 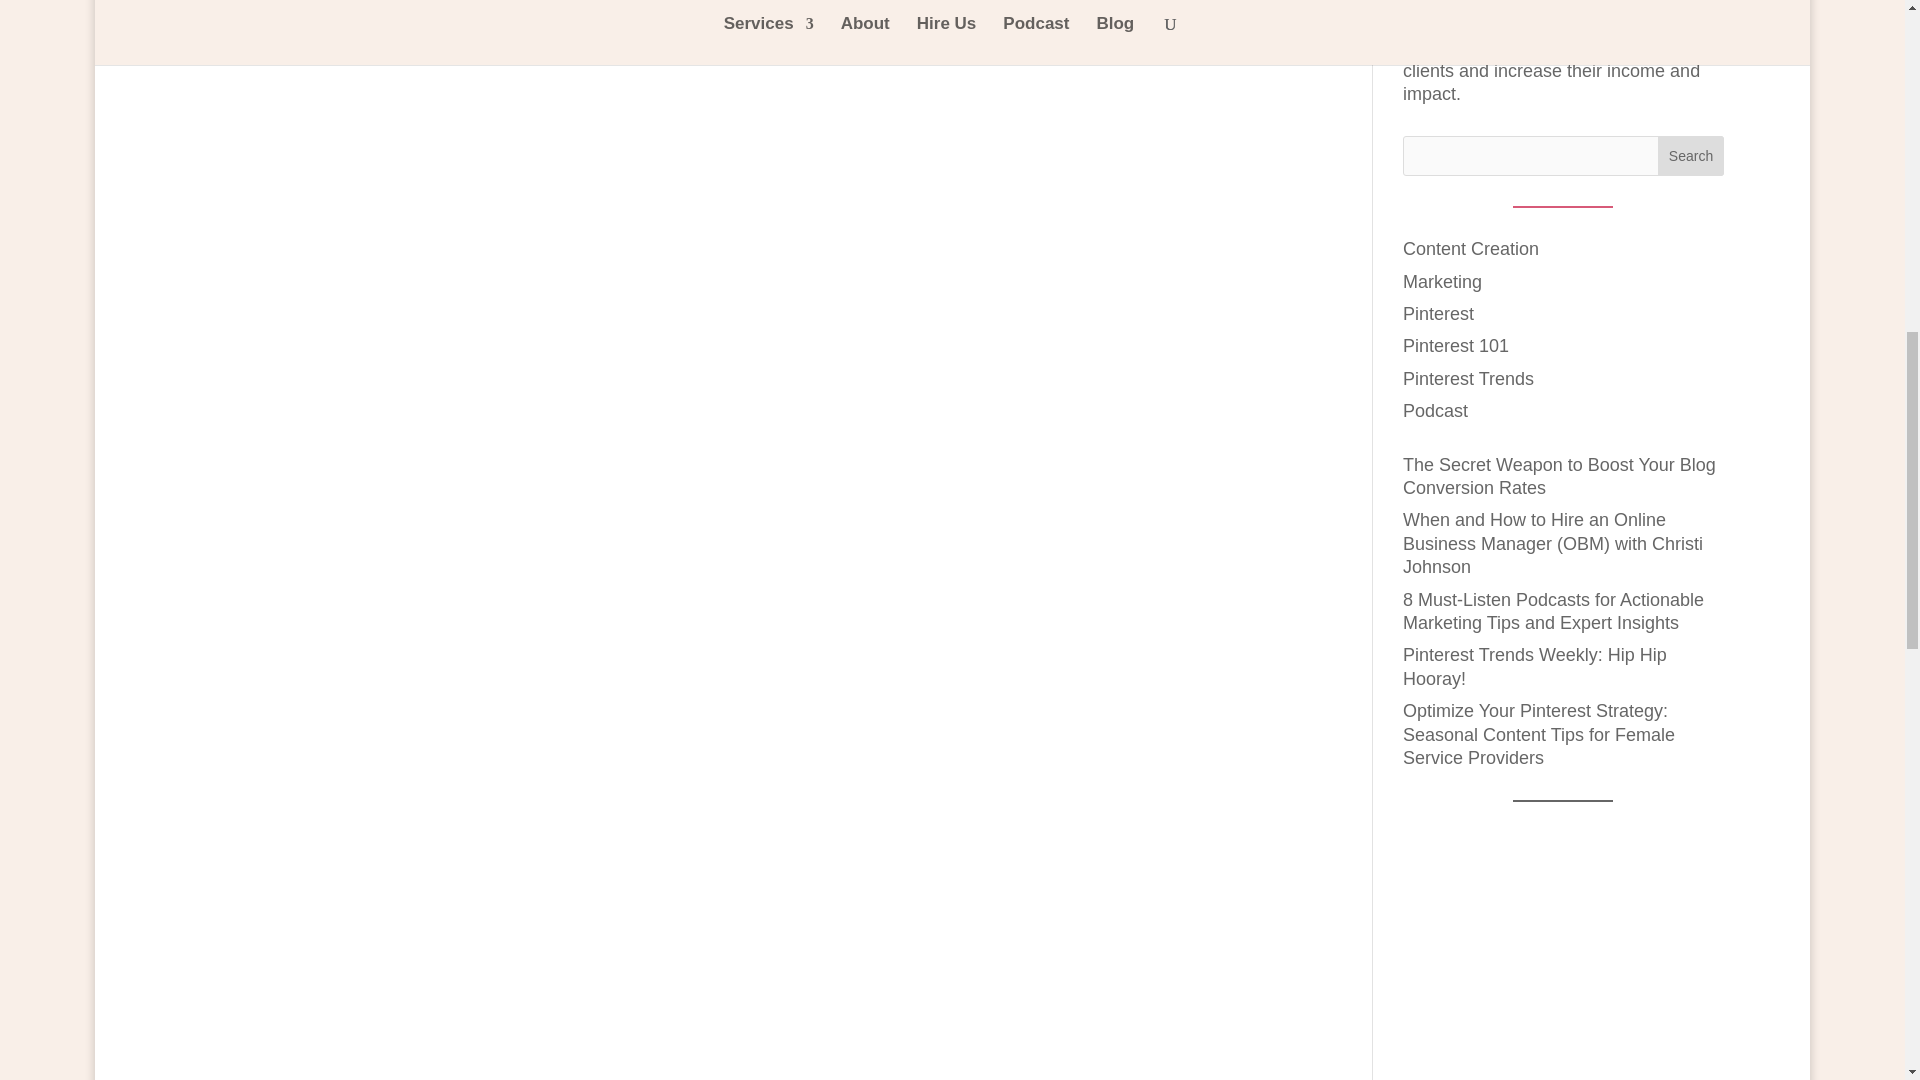 I want to click on The Secret Weapon to Boost Your Blog Conversion Rates, so click(x=1560, y=476).